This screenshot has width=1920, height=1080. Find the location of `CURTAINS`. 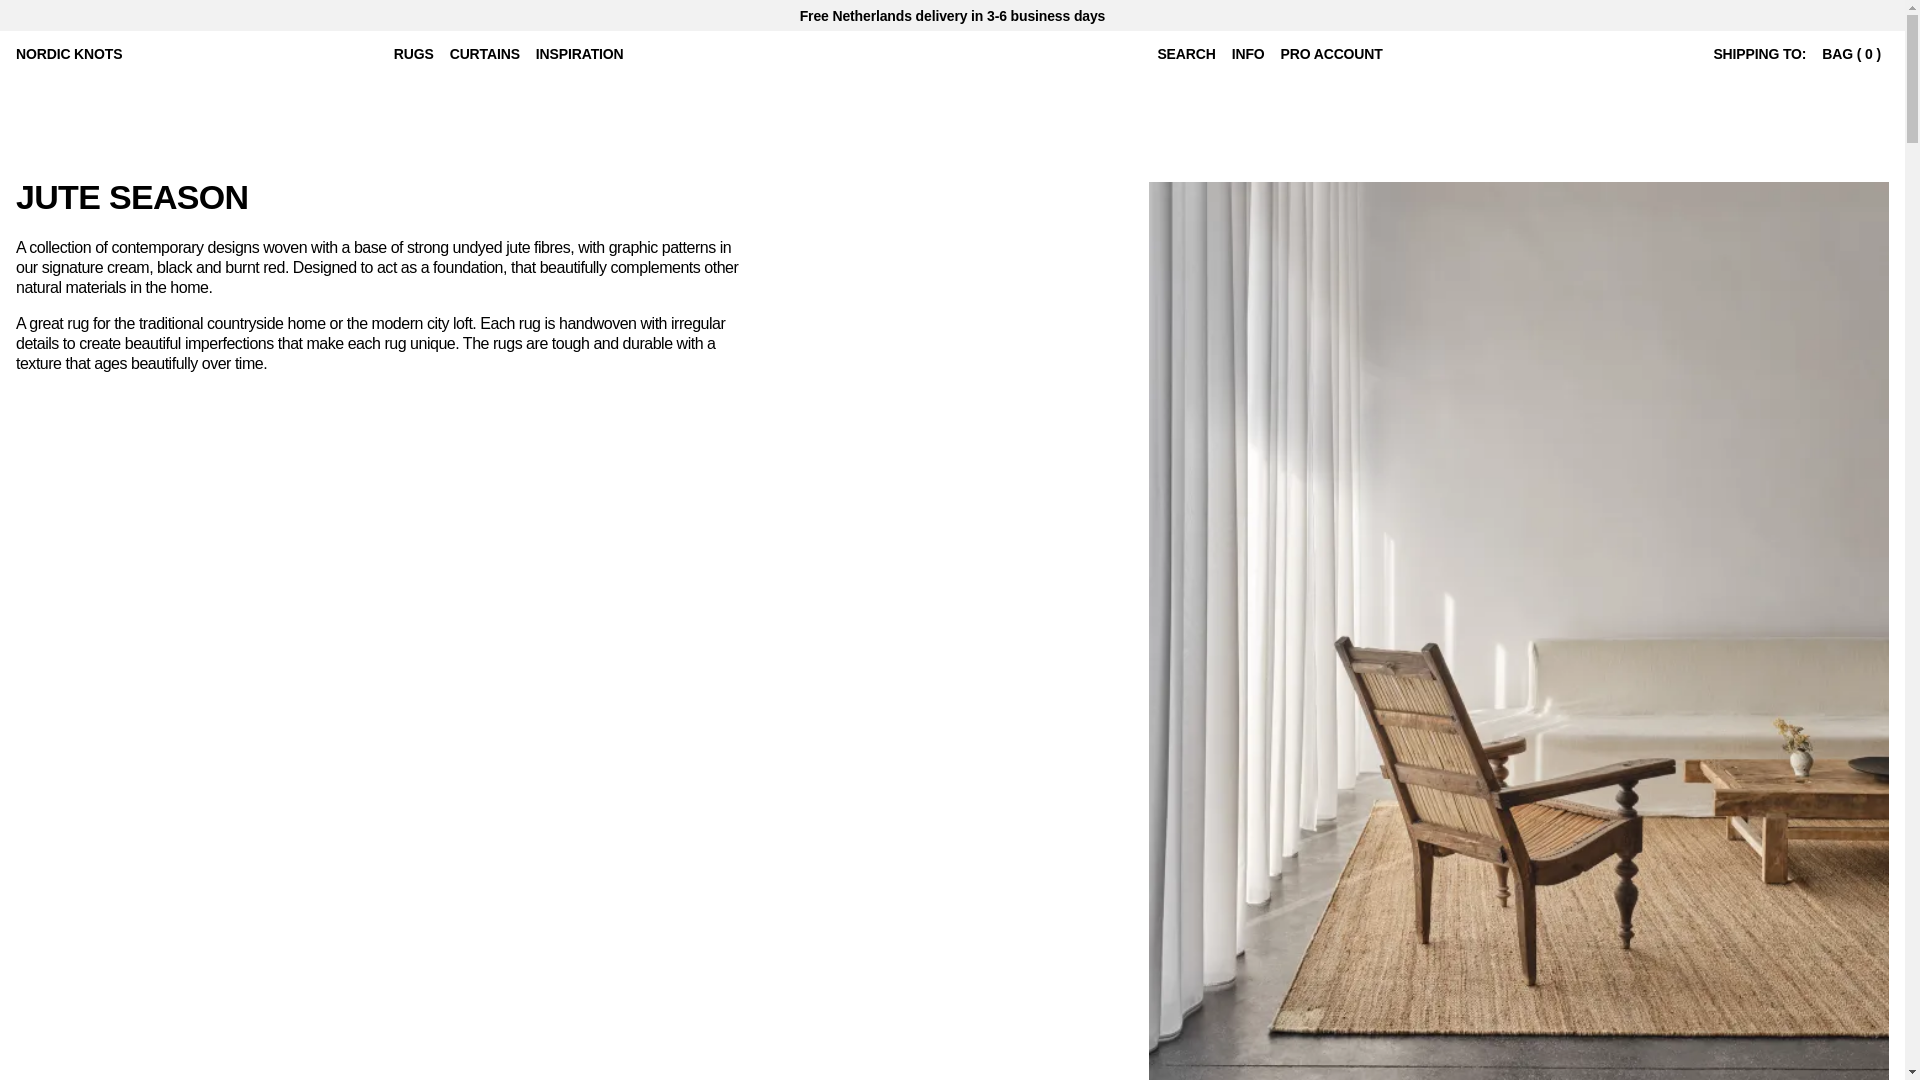

CURTAINS is located at coordinates (484, 54).